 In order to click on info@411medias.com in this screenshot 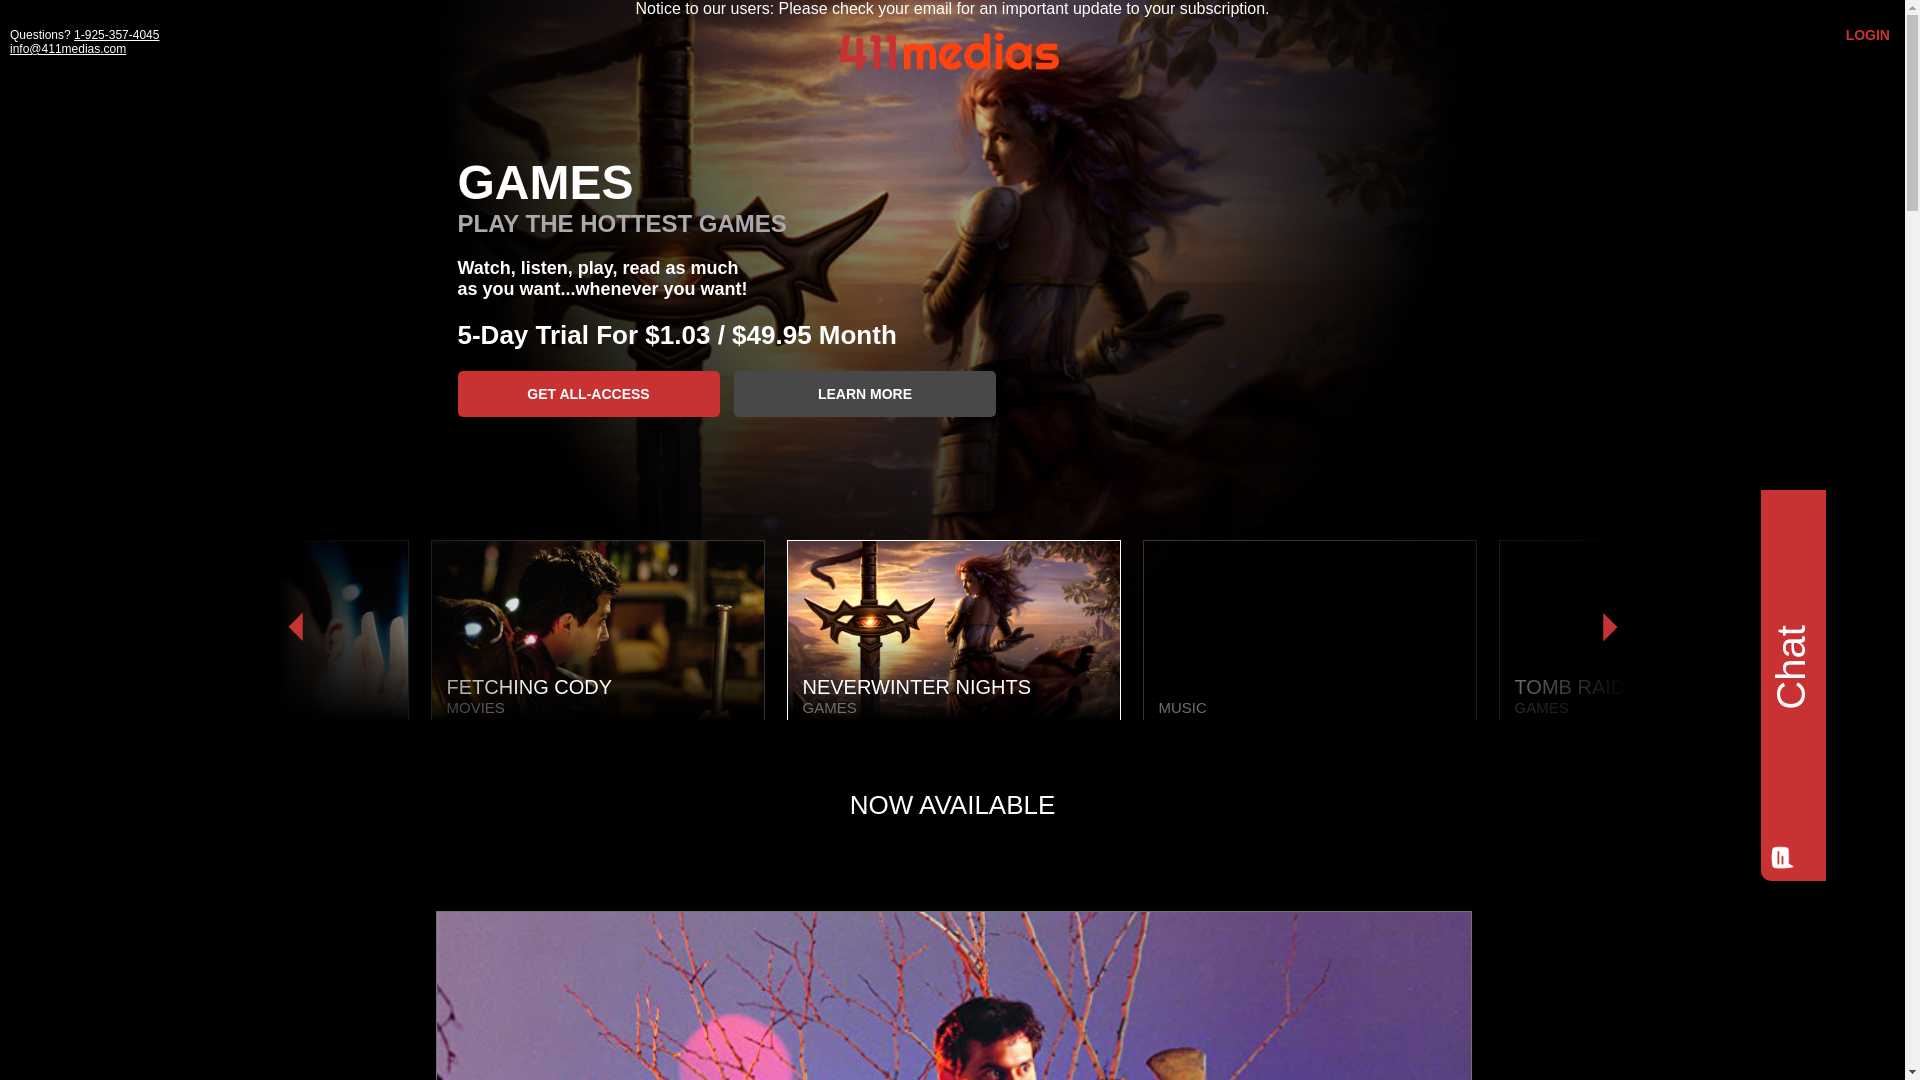, I will do `click(68, 49)`.